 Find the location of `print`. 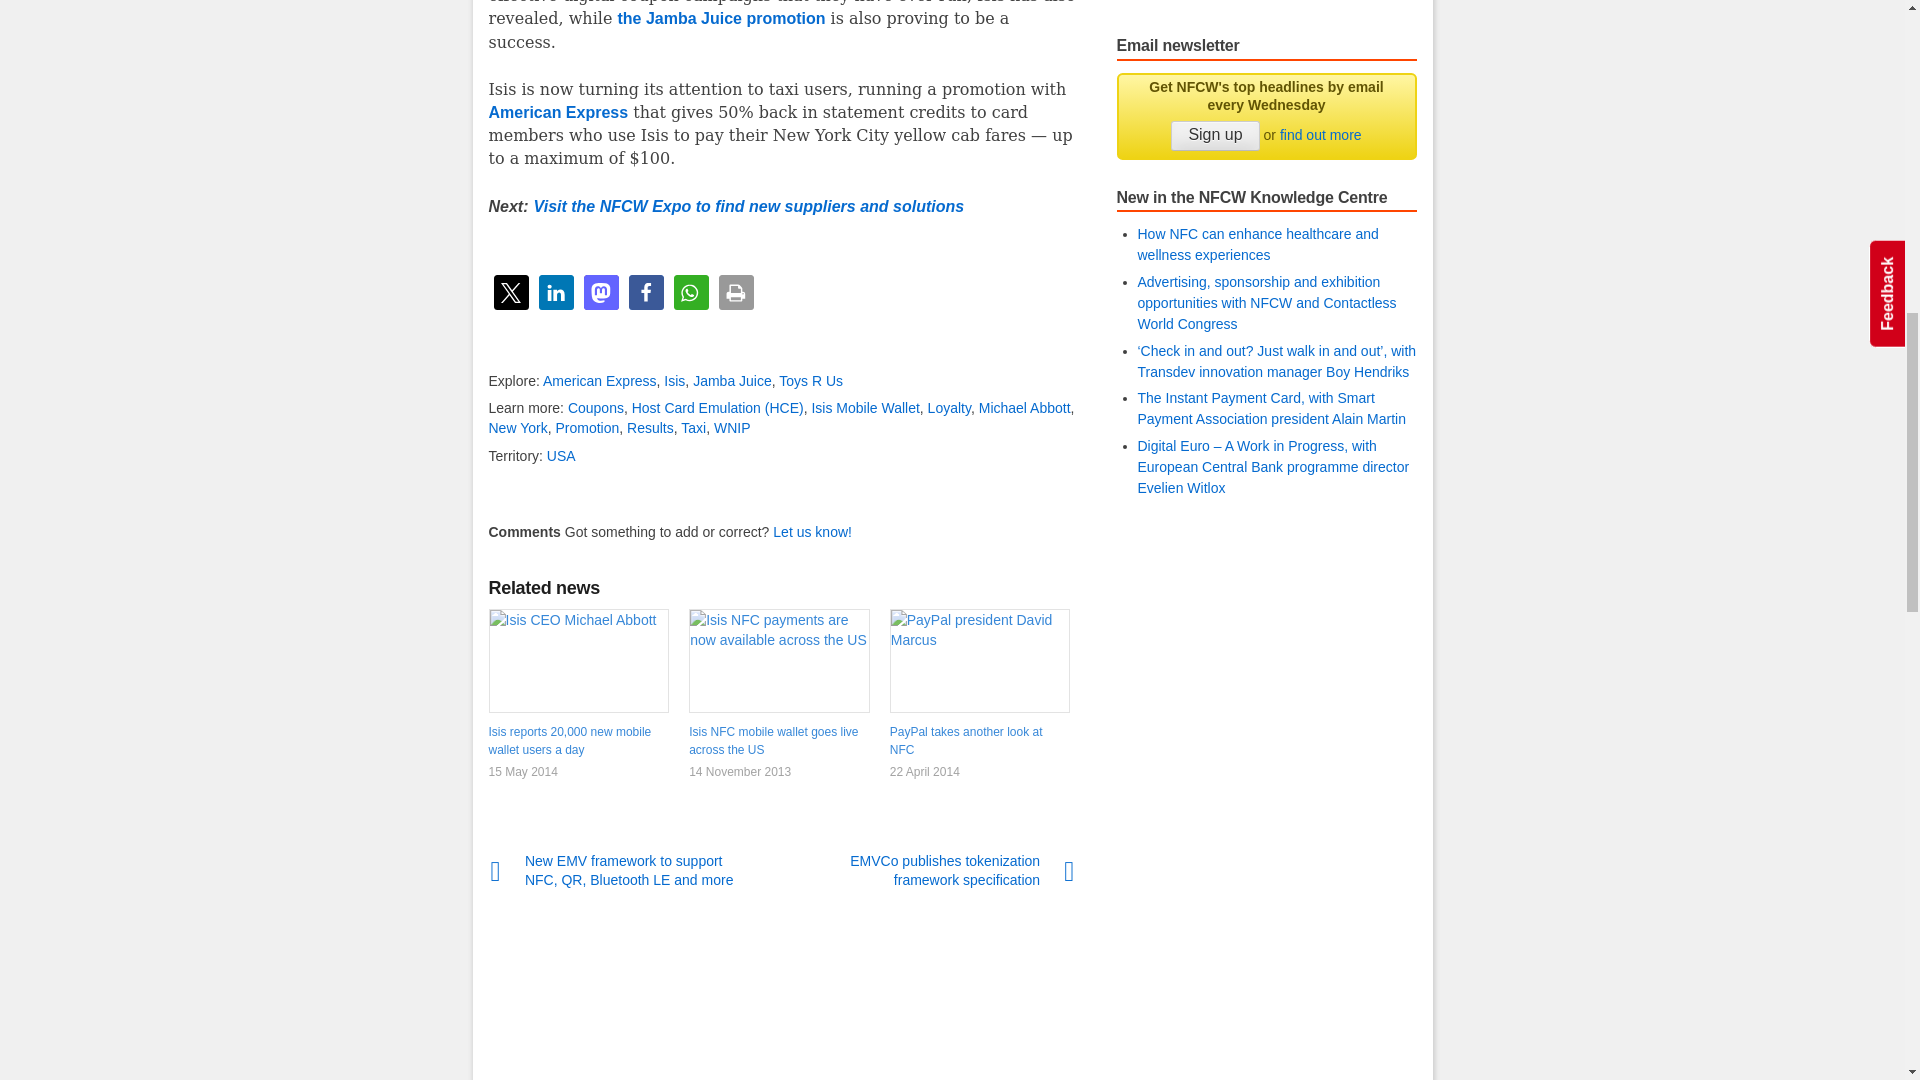

print is located at coordinates (735, 292).